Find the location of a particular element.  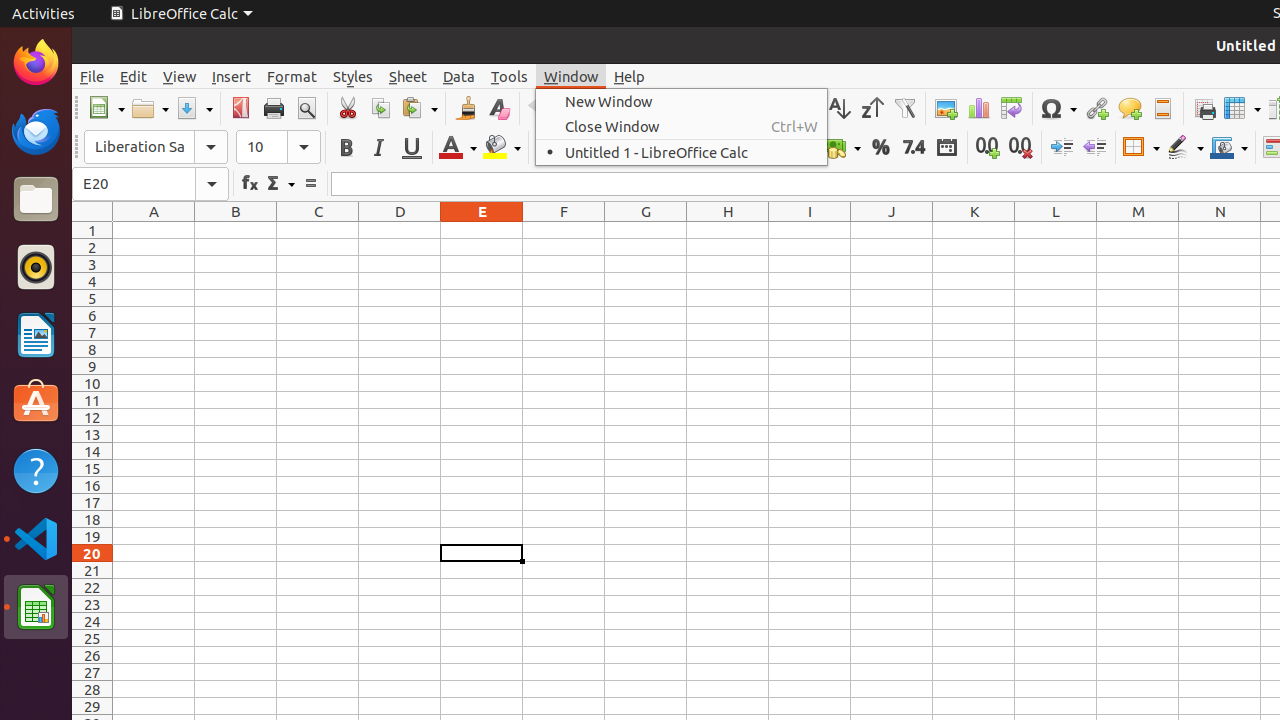

LibreOffice Calc is located at coordinates (36, 607).